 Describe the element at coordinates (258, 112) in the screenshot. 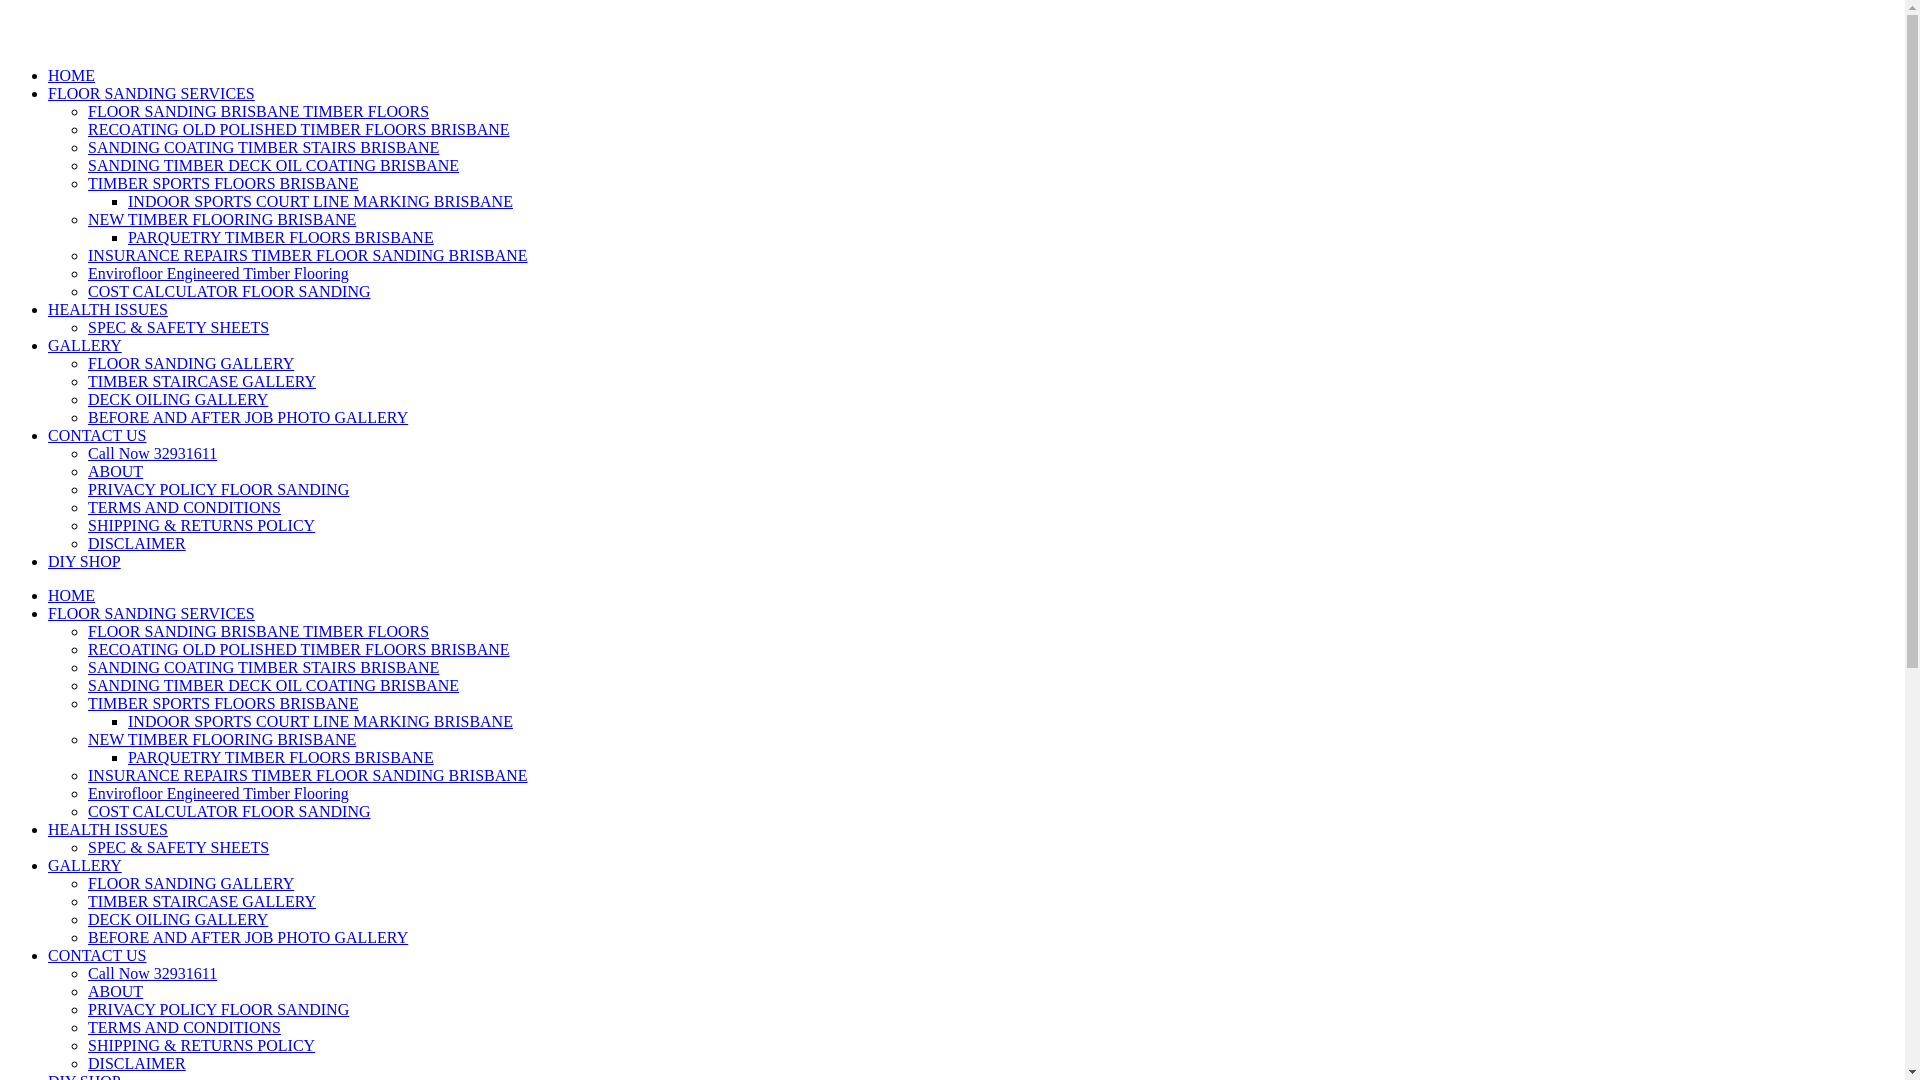

I see `FLOOR SANDING BRISBANE TIMBER FLOORS` at that location.